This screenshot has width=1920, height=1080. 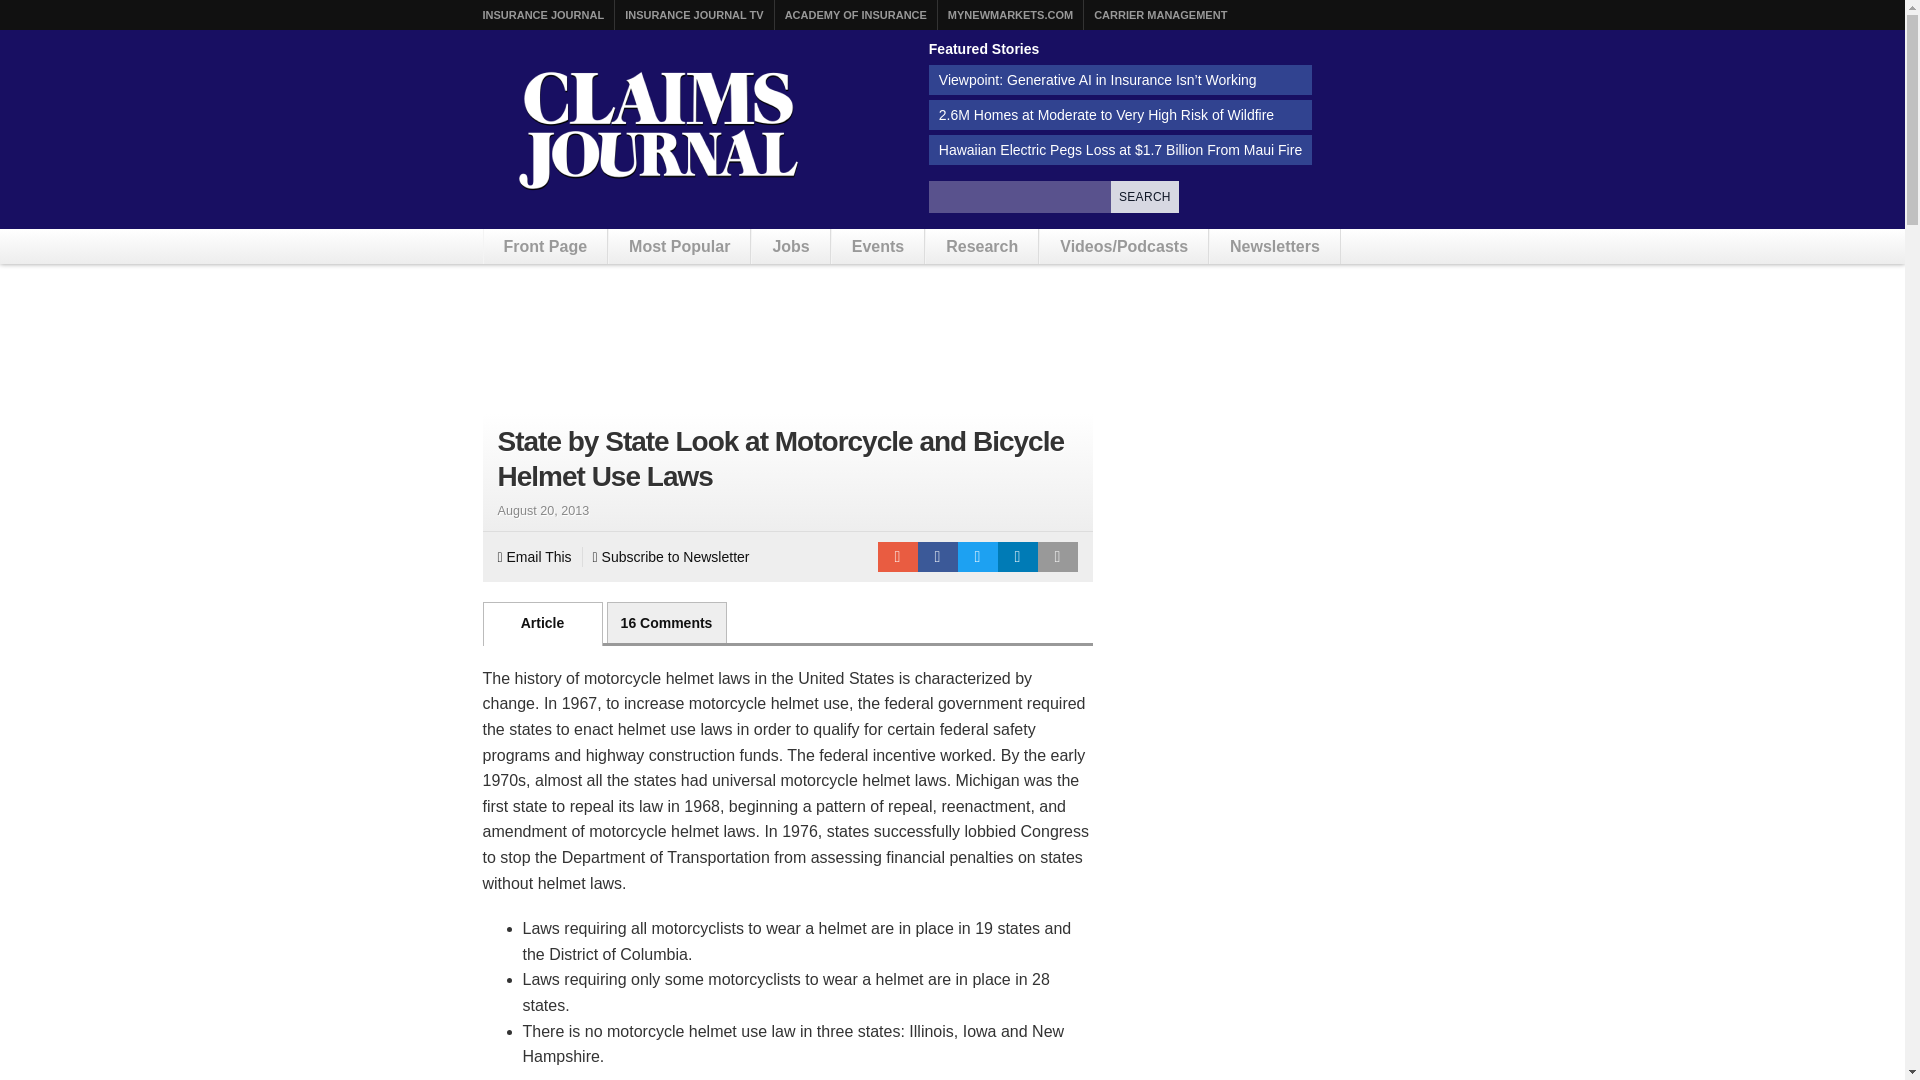 I want to click on ACADEMY OF INSURANCE, so click(x=856, y=15).